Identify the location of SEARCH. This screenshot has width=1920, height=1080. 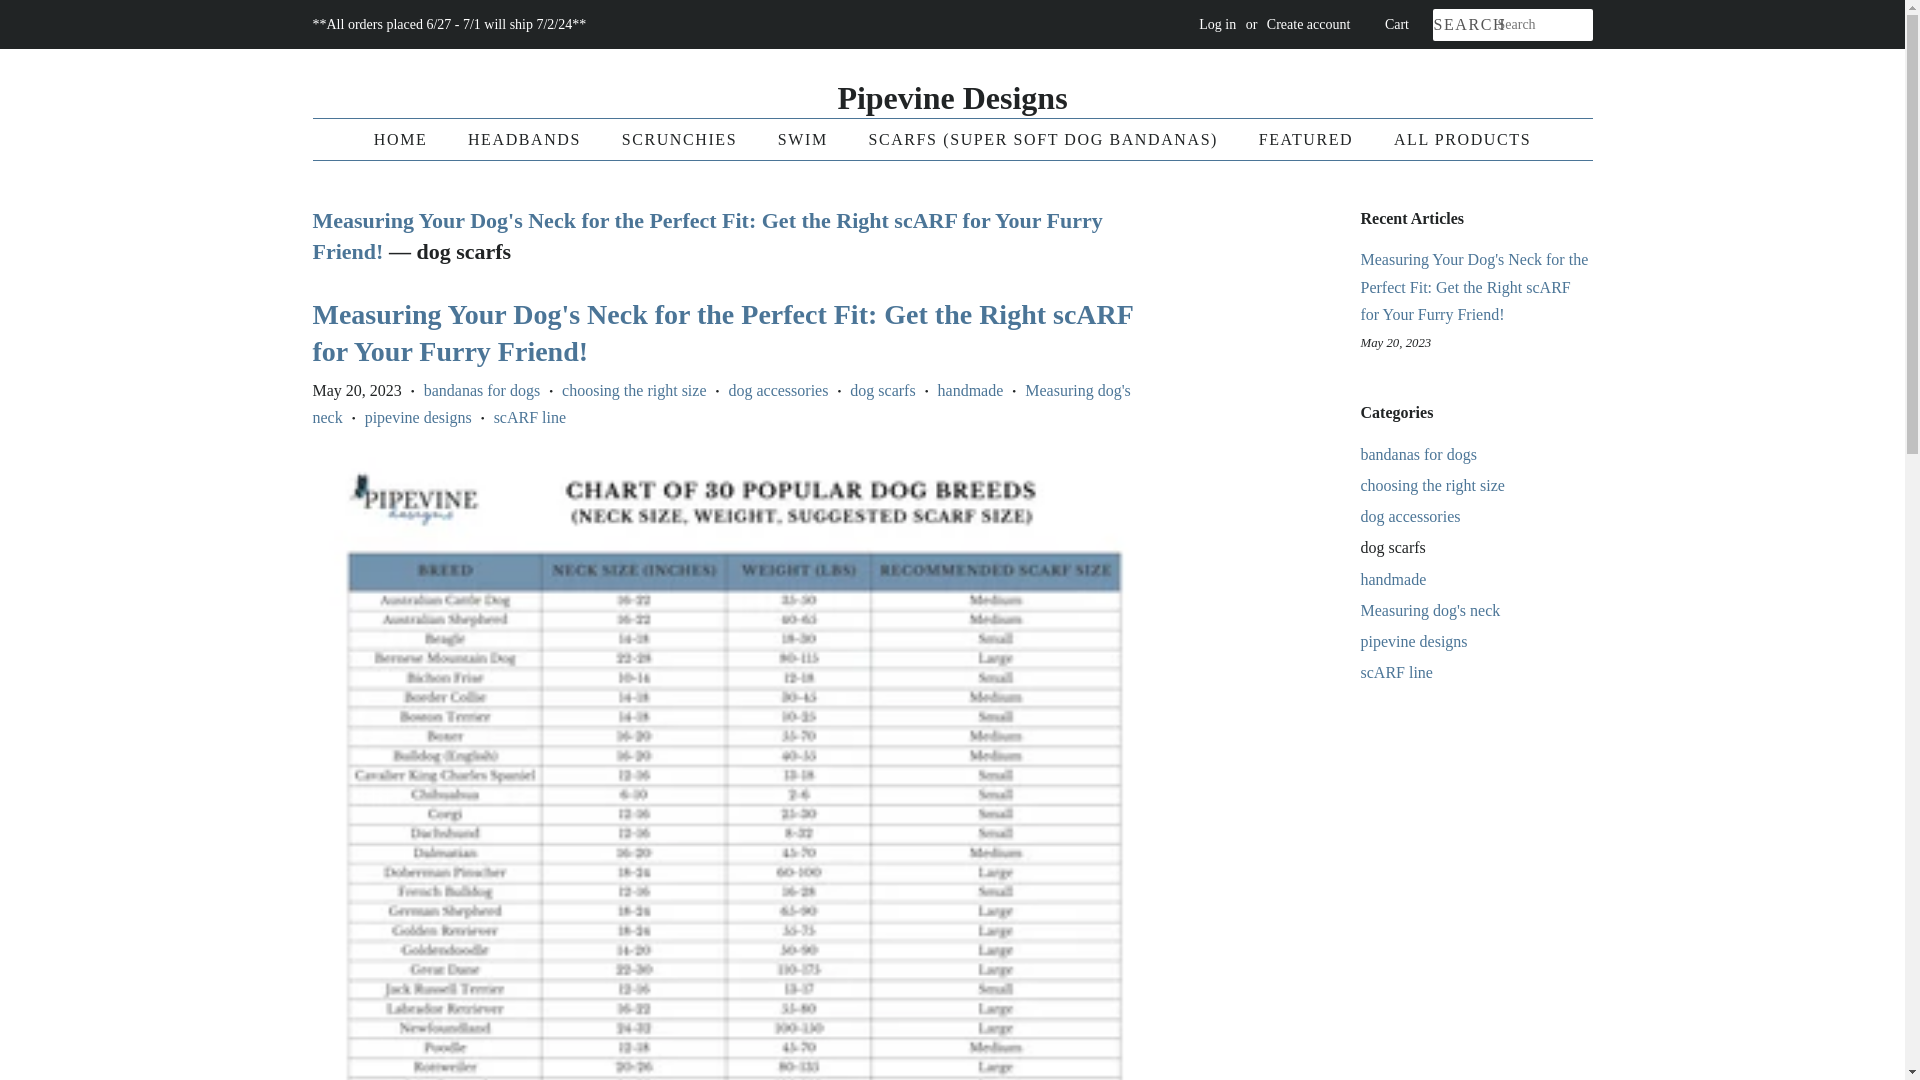
(1464, 25).